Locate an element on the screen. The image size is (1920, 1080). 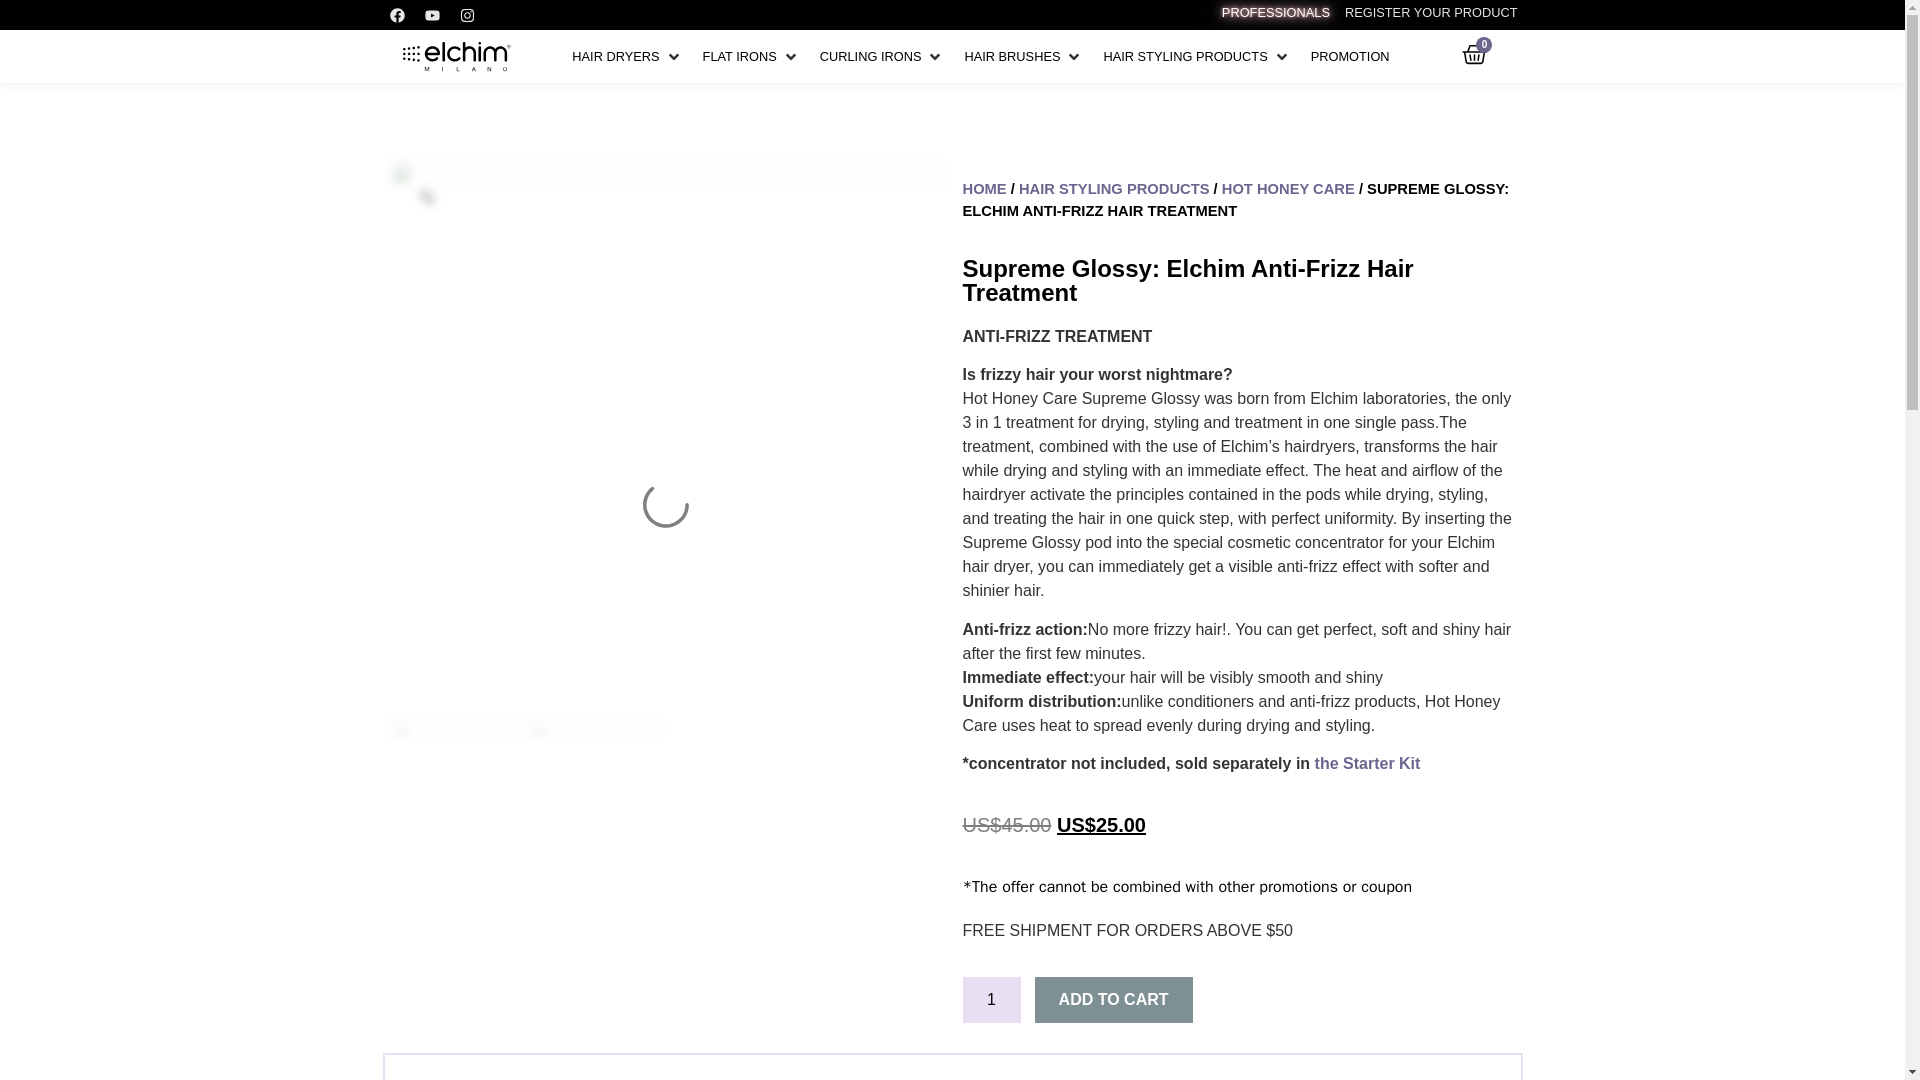
PROFESSIONALS is located at coordinates (1276, 12).